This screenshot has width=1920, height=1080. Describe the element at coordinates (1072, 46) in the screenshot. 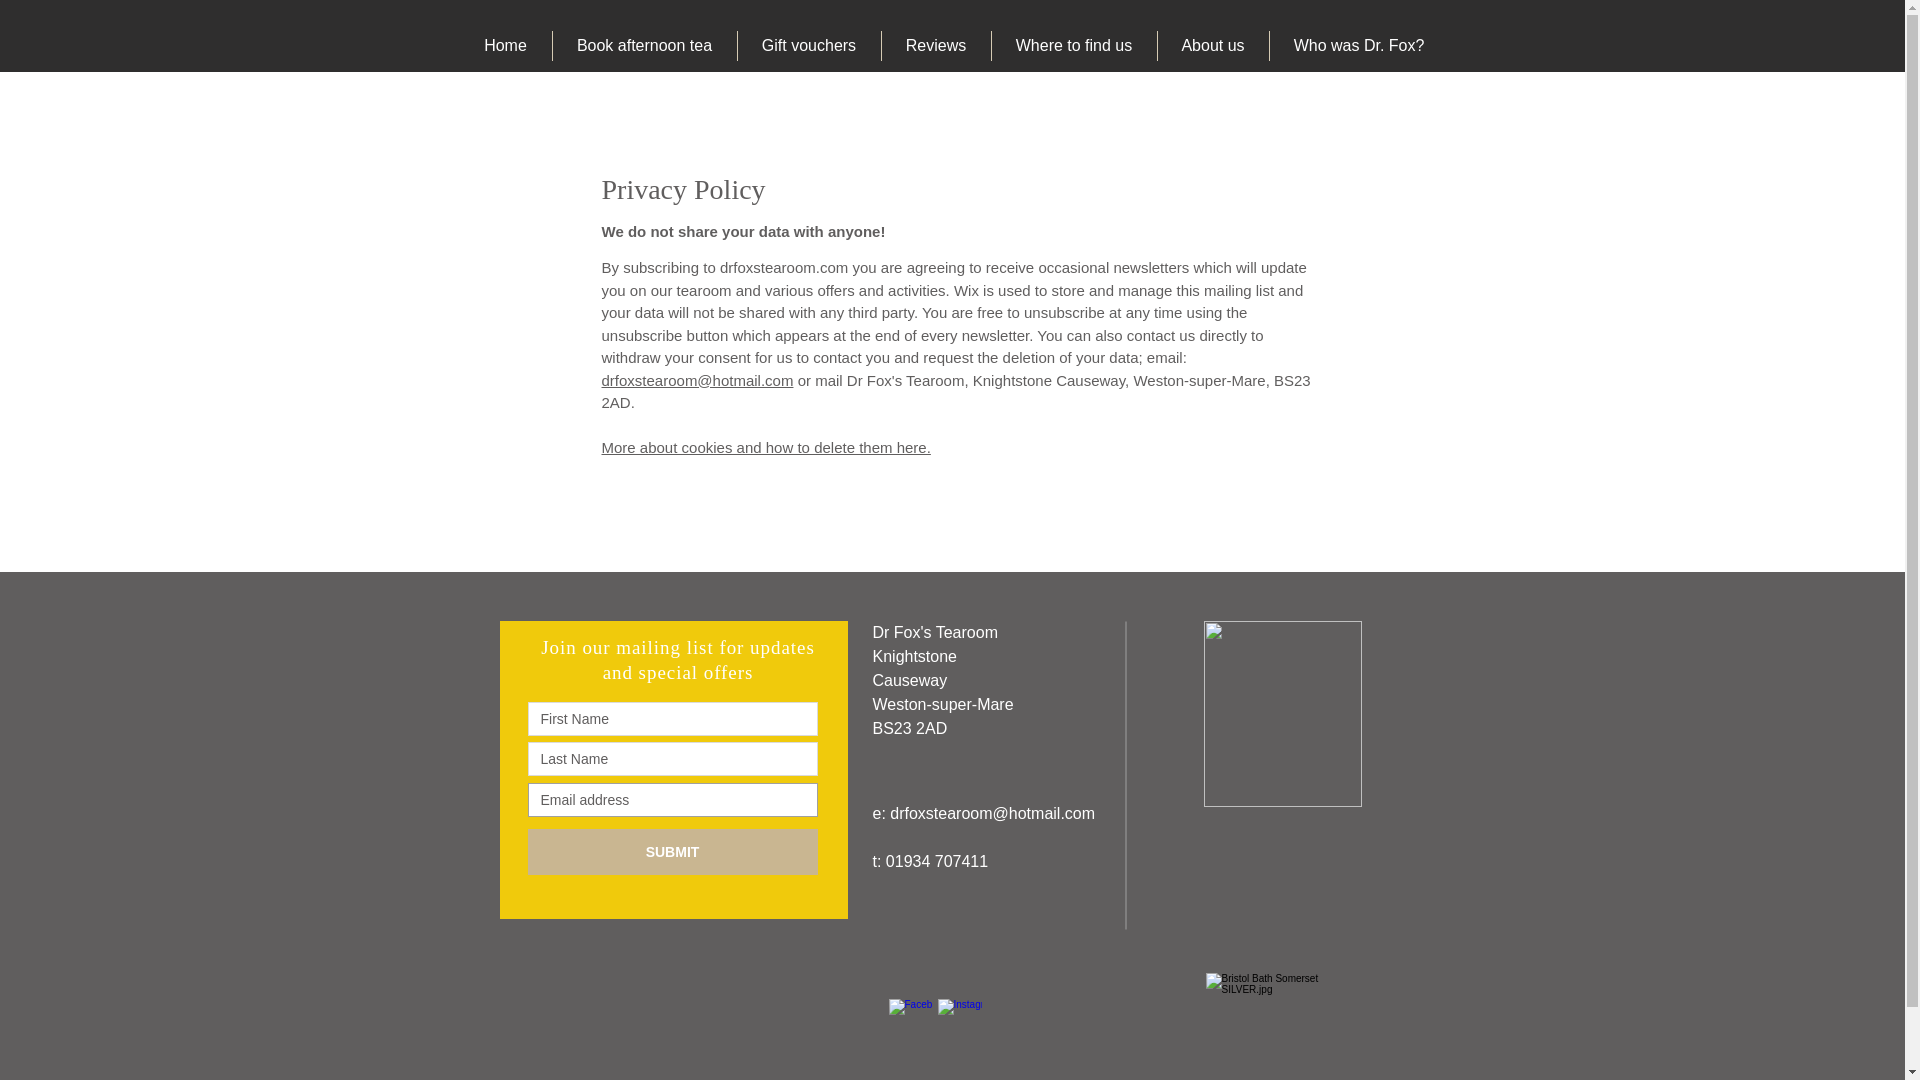

I see `Where to find us` at that location.